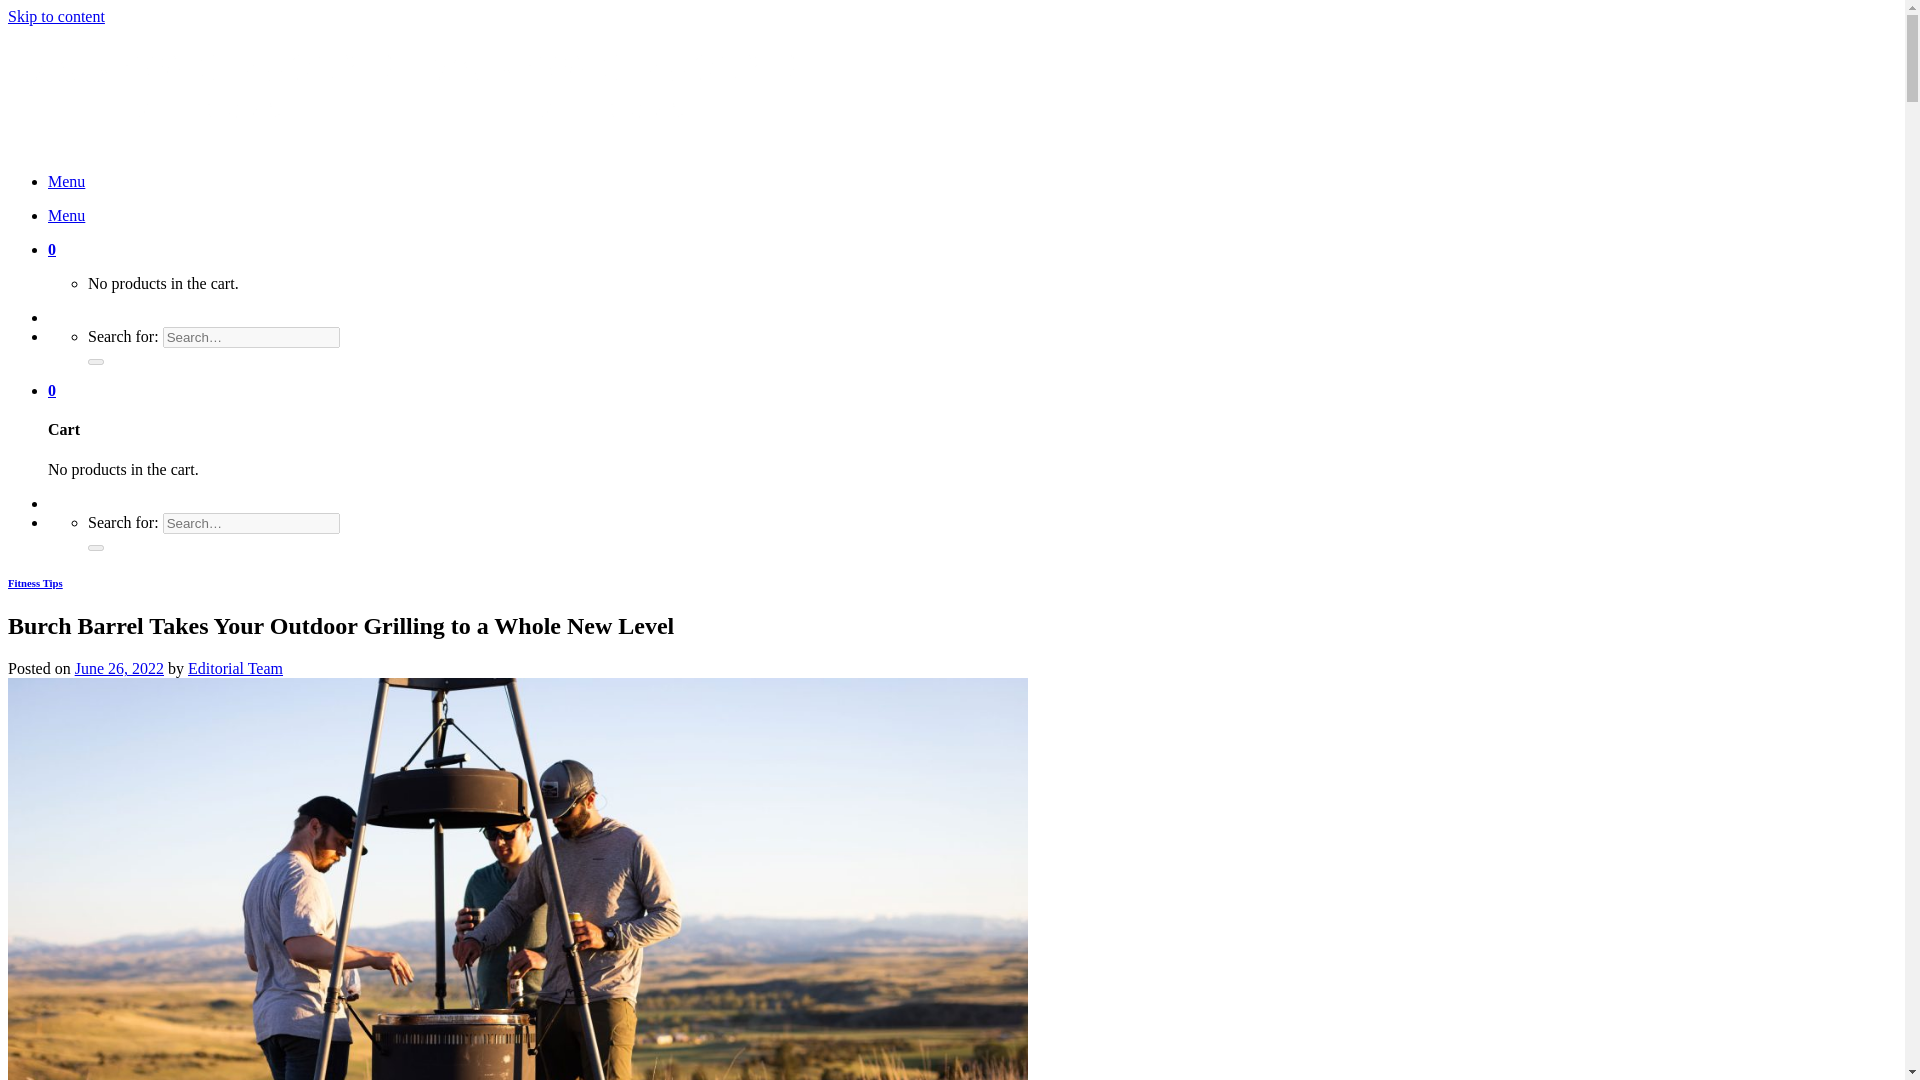 The height and width of the screenshot is (1080, 1920). Describe the element at coordinates (118, 668) in the screenshot. I see `June 26, 2022` at that location.